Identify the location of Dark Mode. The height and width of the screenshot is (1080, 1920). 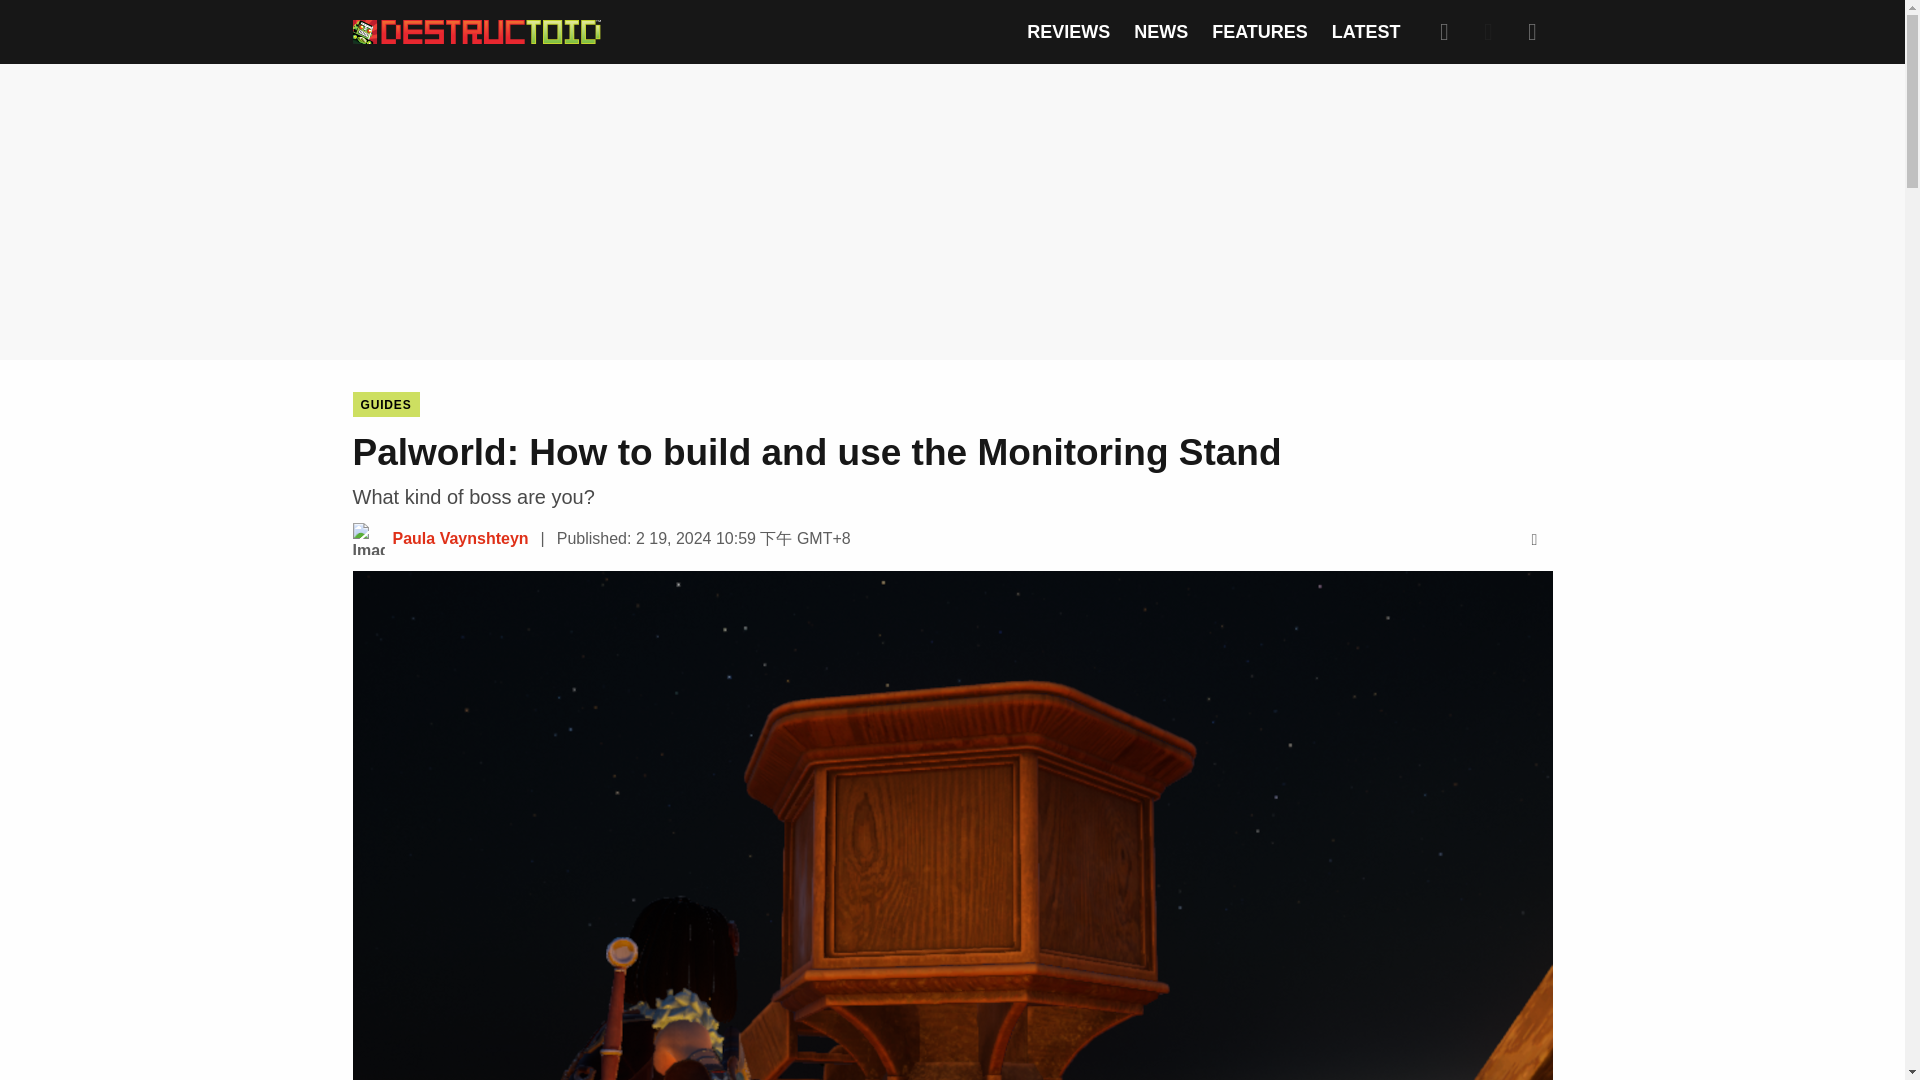
(1488, 31).